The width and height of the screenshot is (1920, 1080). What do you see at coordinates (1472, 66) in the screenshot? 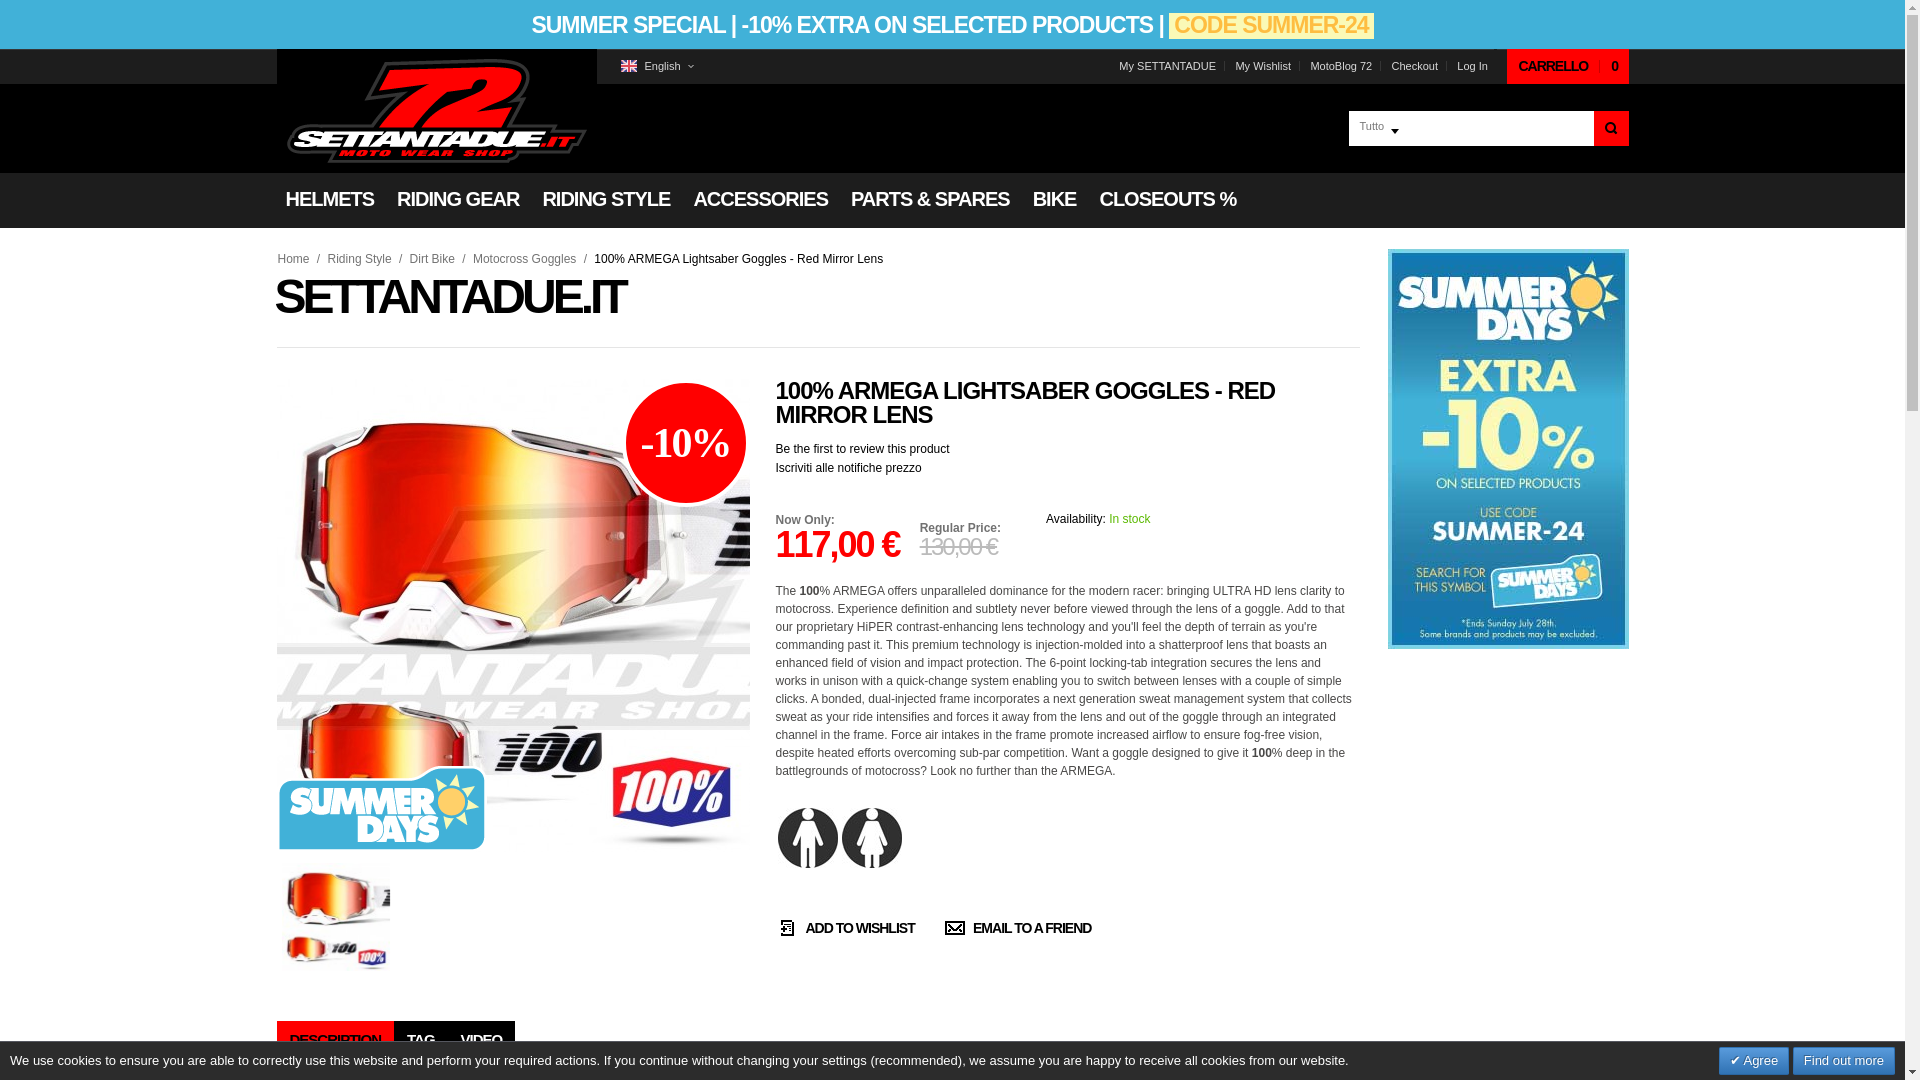
I see `Log In` at bounding box center [1472, 66].